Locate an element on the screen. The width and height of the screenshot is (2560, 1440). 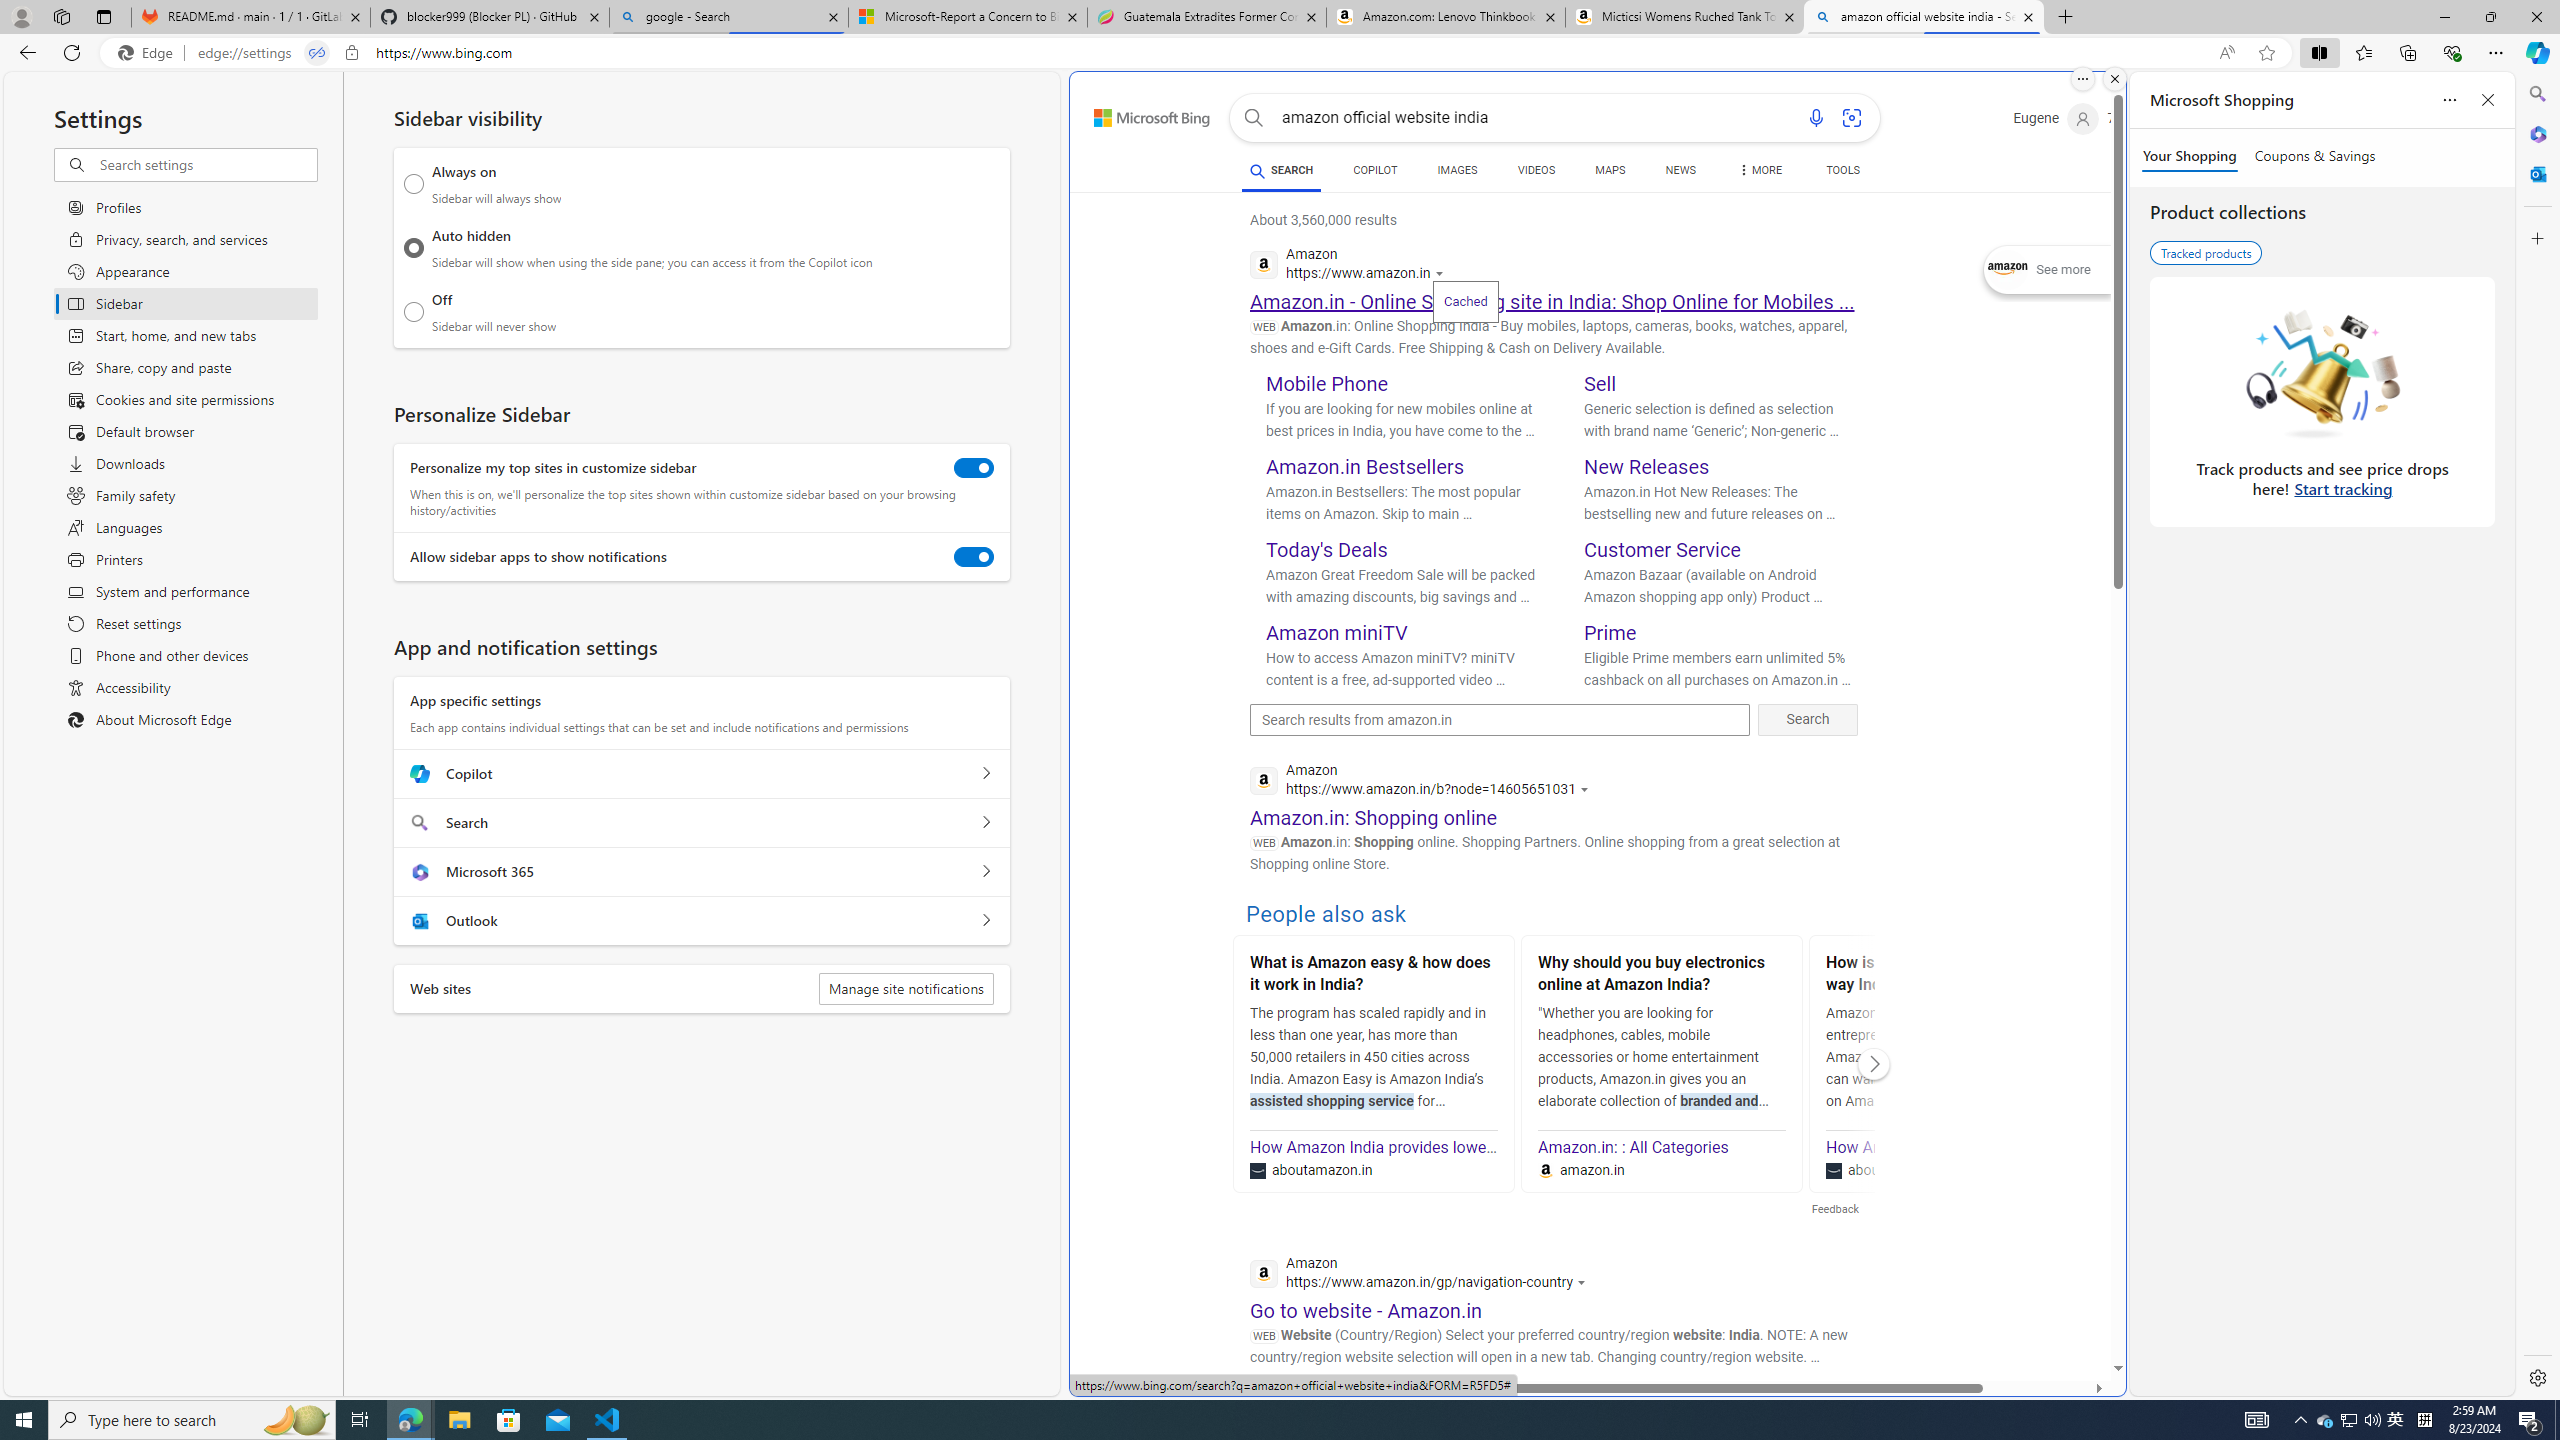
What is Amazon easy & how does it work in India? is located at coordinates (1373, 976).